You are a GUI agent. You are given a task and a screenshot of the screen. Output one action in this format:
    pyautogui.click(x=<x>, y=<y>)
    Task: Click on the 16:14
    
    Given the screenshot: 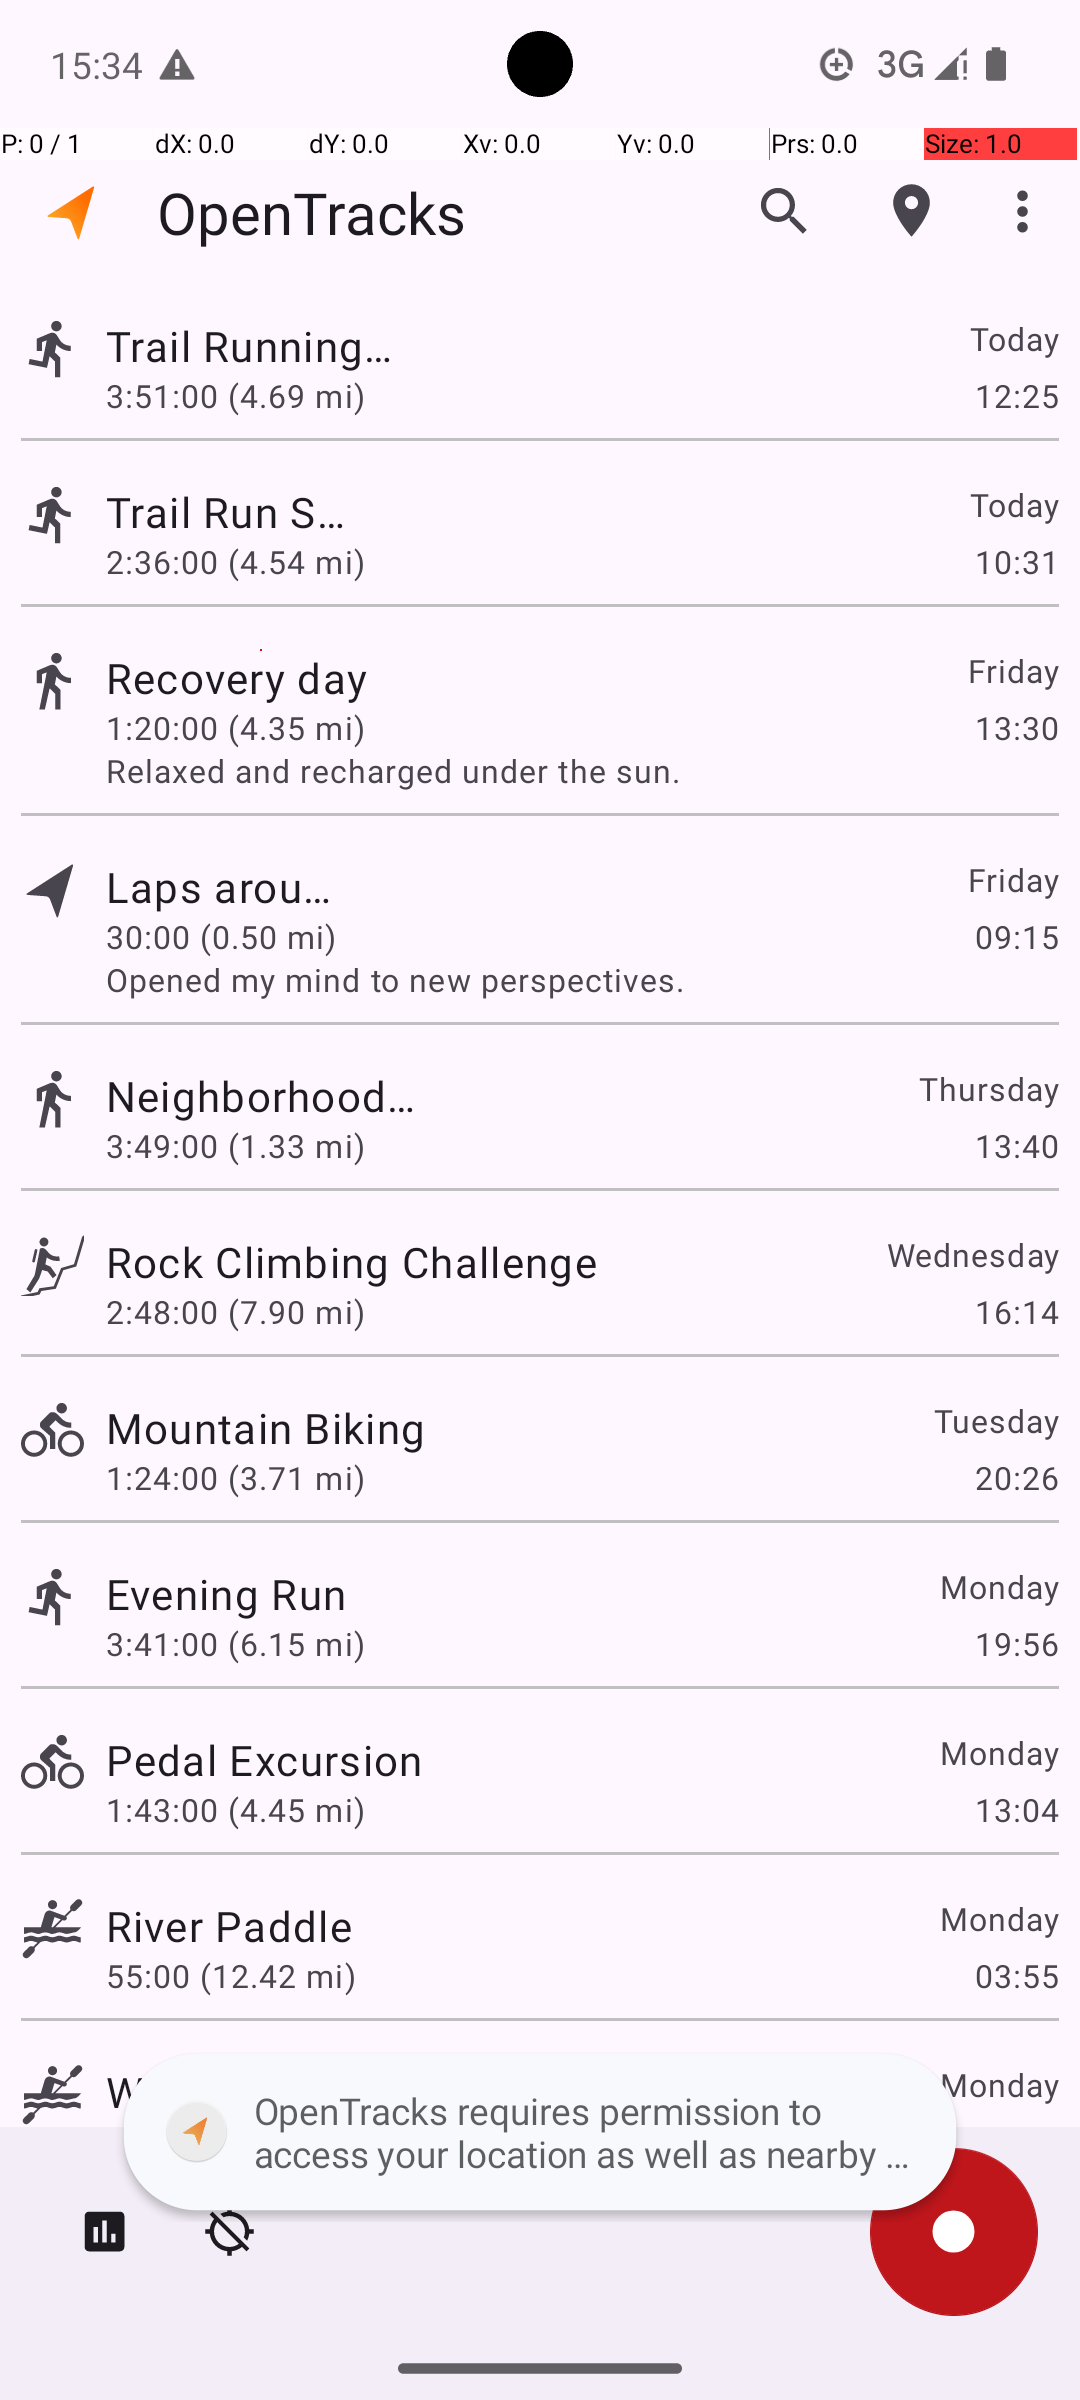 What is the action you would take?
    pyautogui.click(x=1016, y=1312)
    